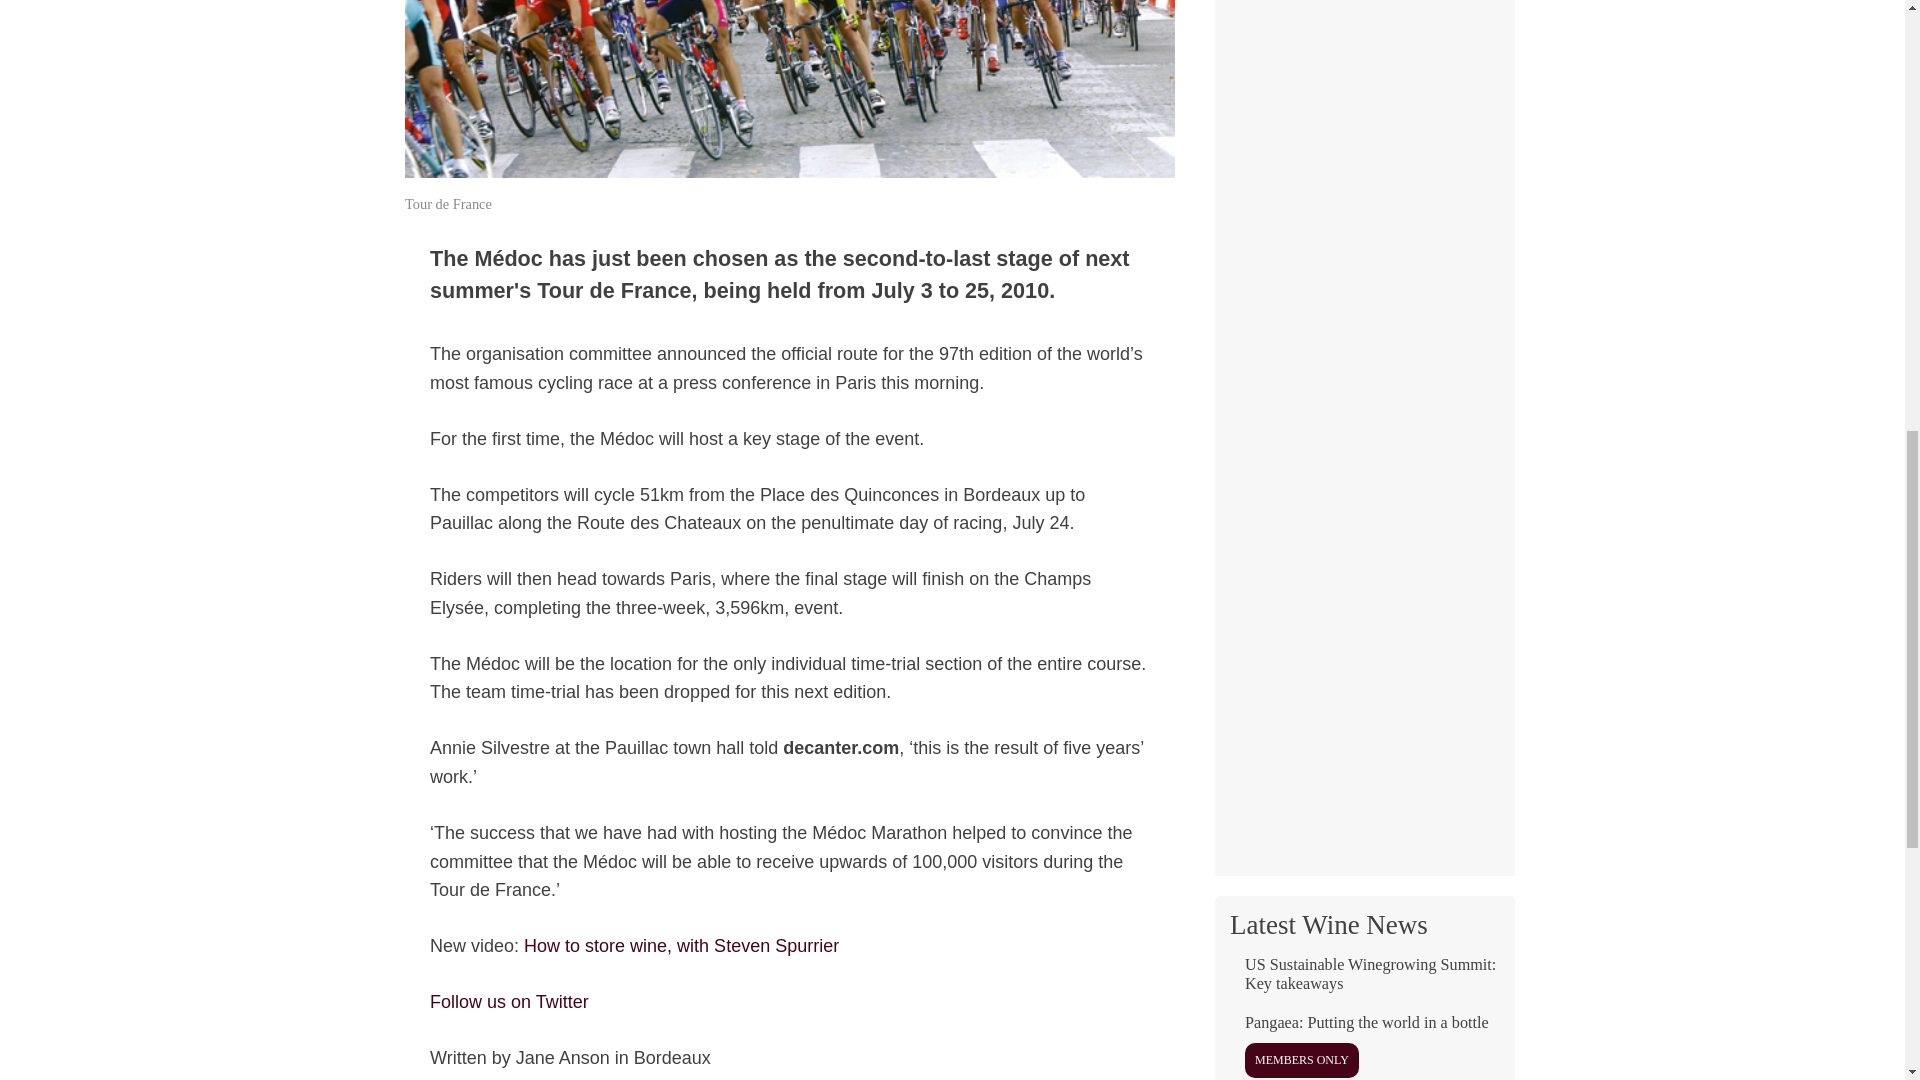  Describe the element at coordinates (1364, 1047) in the screenshot. I see `Pangaea: Putting the world in a bottle` at that location.